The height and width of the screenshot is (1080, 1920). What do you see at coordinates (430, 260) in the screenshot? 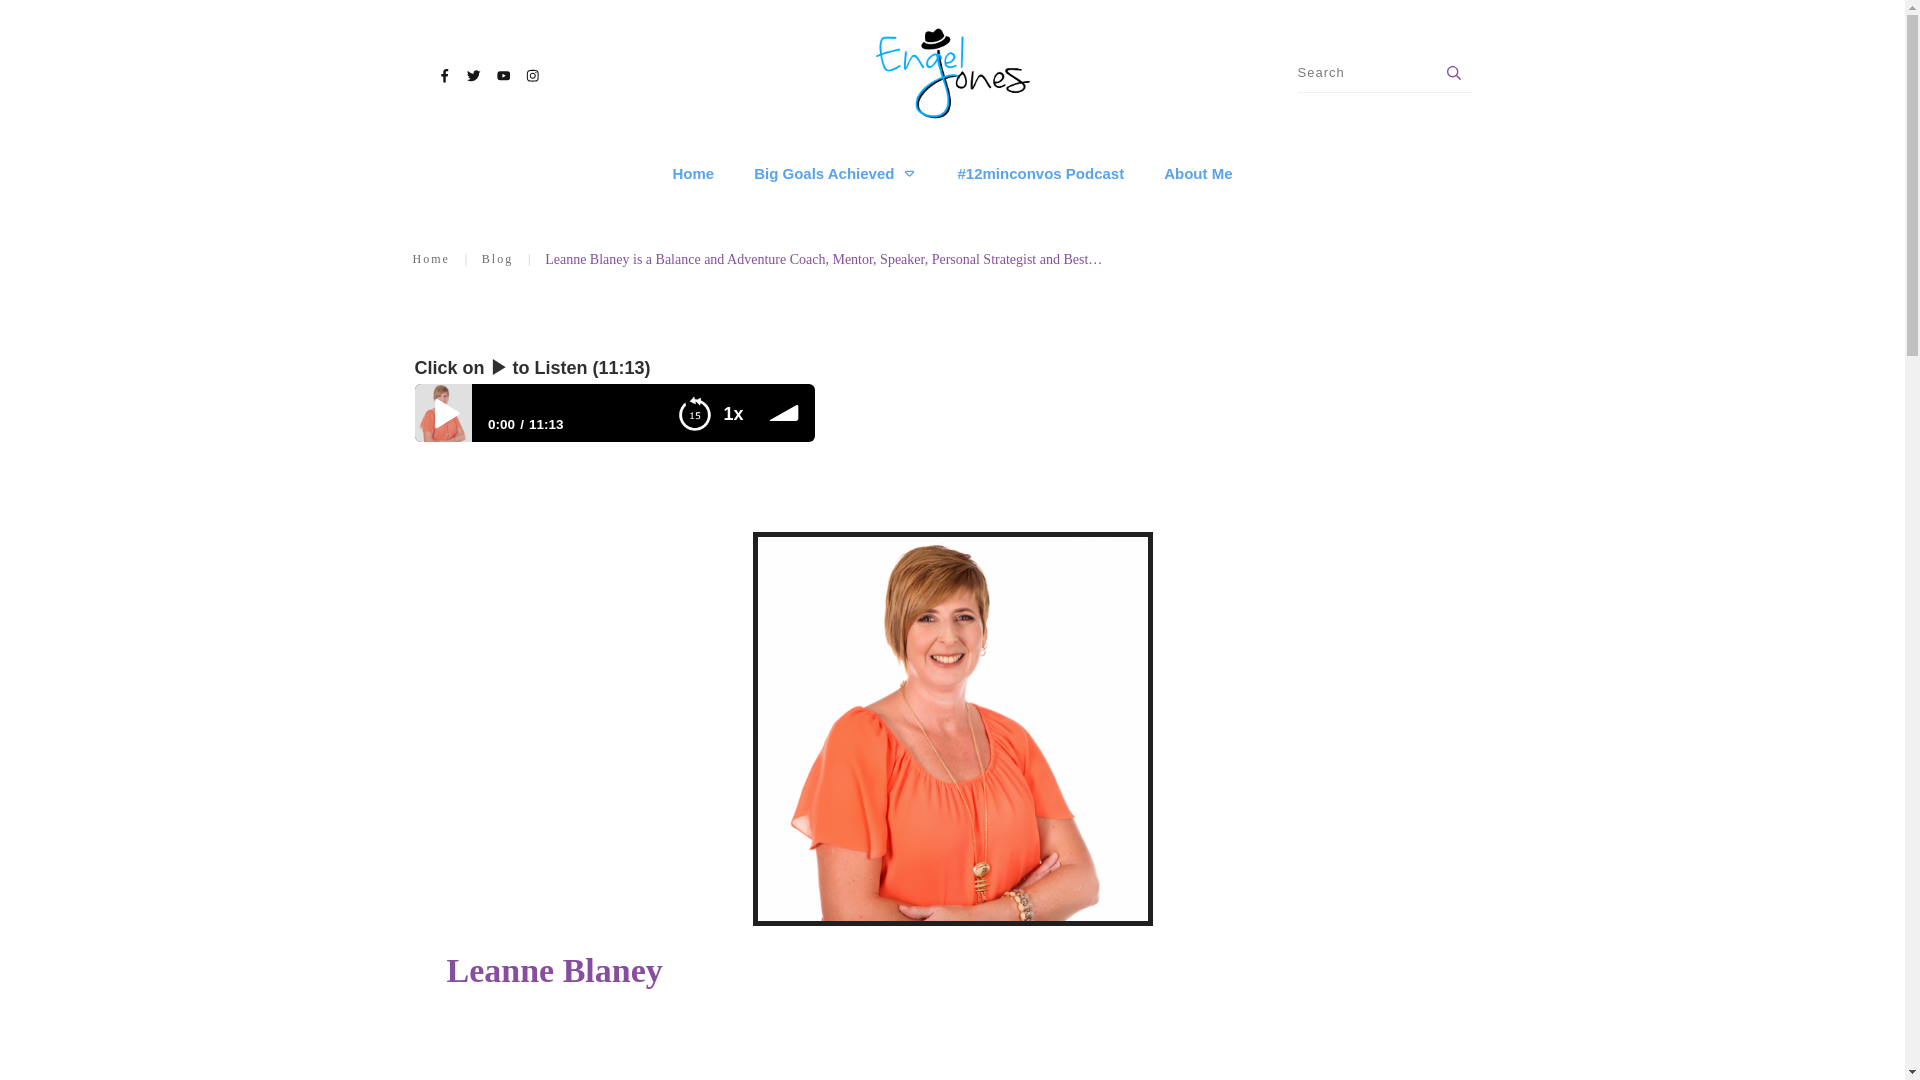
I see `Home` at bounding box center [430, 260].